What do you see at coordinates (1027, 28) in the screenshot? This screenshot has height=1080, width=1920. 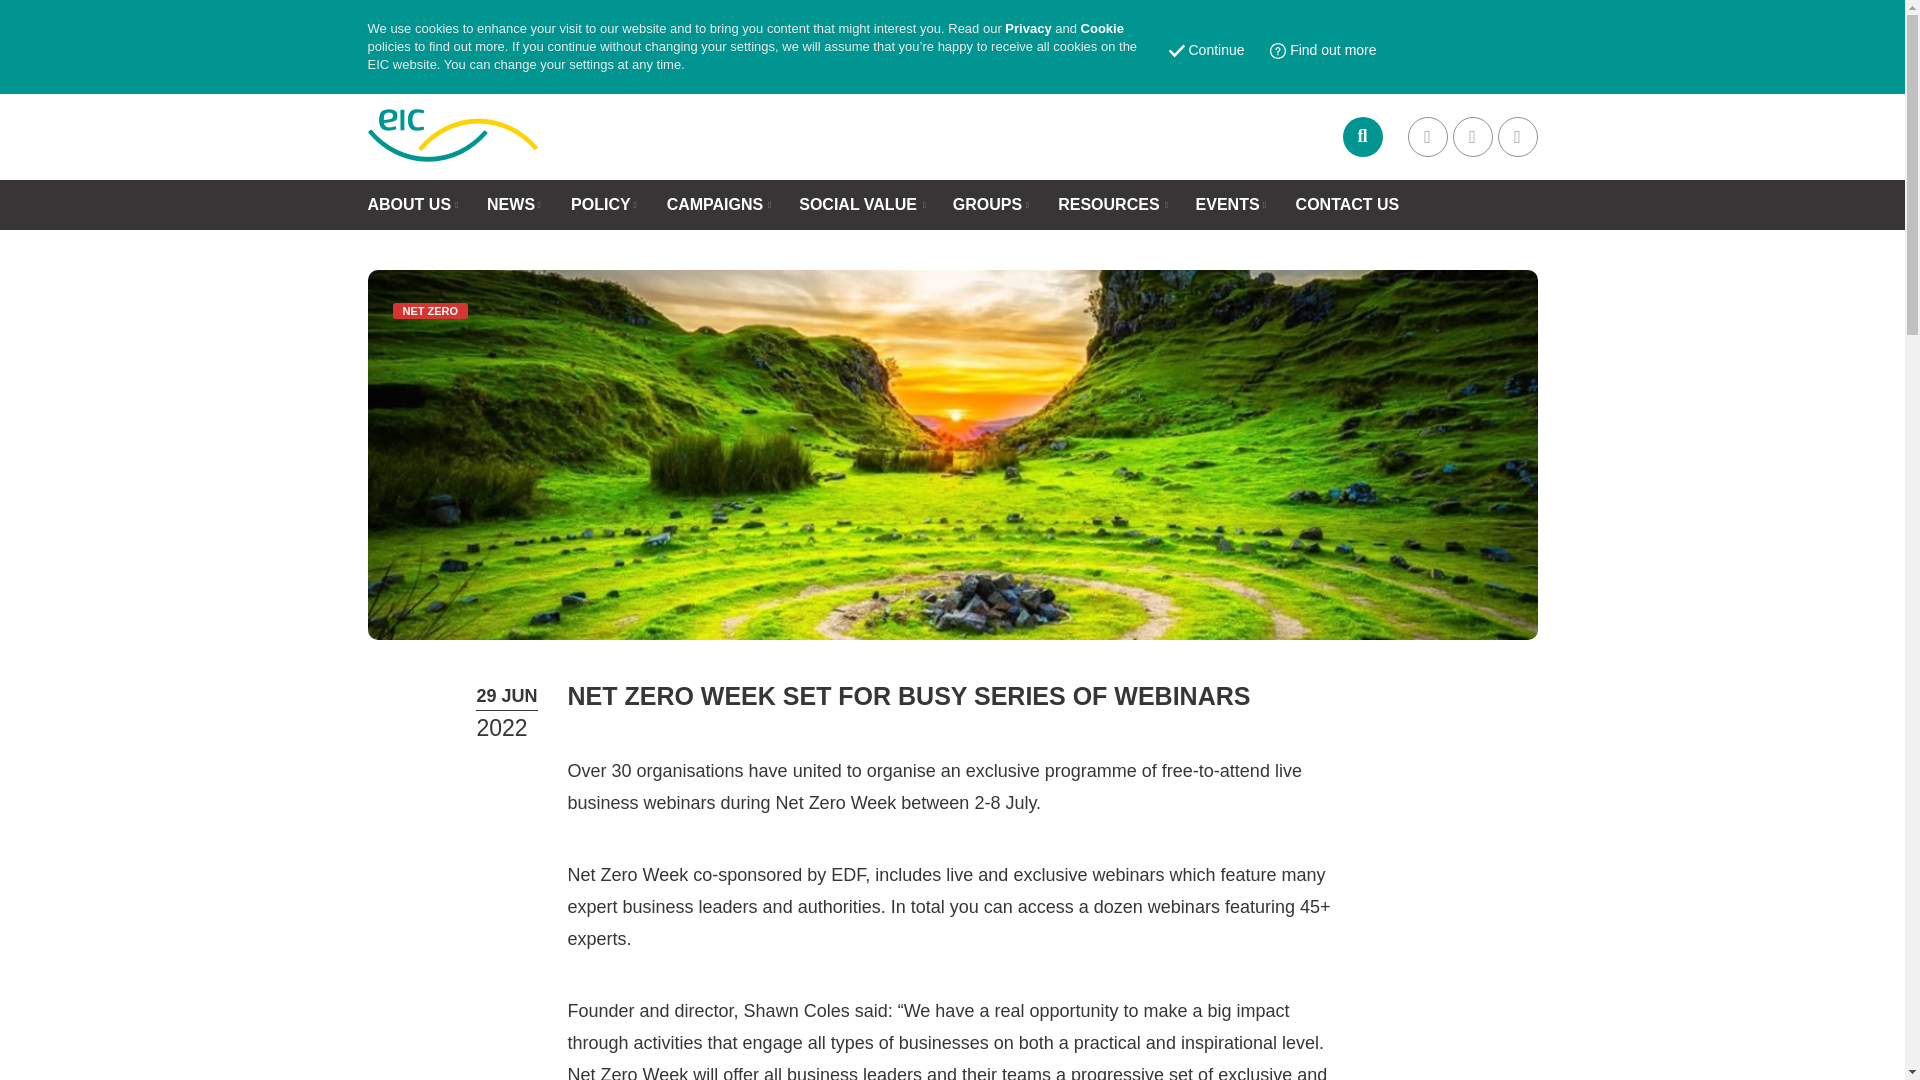 I see `Privacy` at bounding box center [1027, 28].